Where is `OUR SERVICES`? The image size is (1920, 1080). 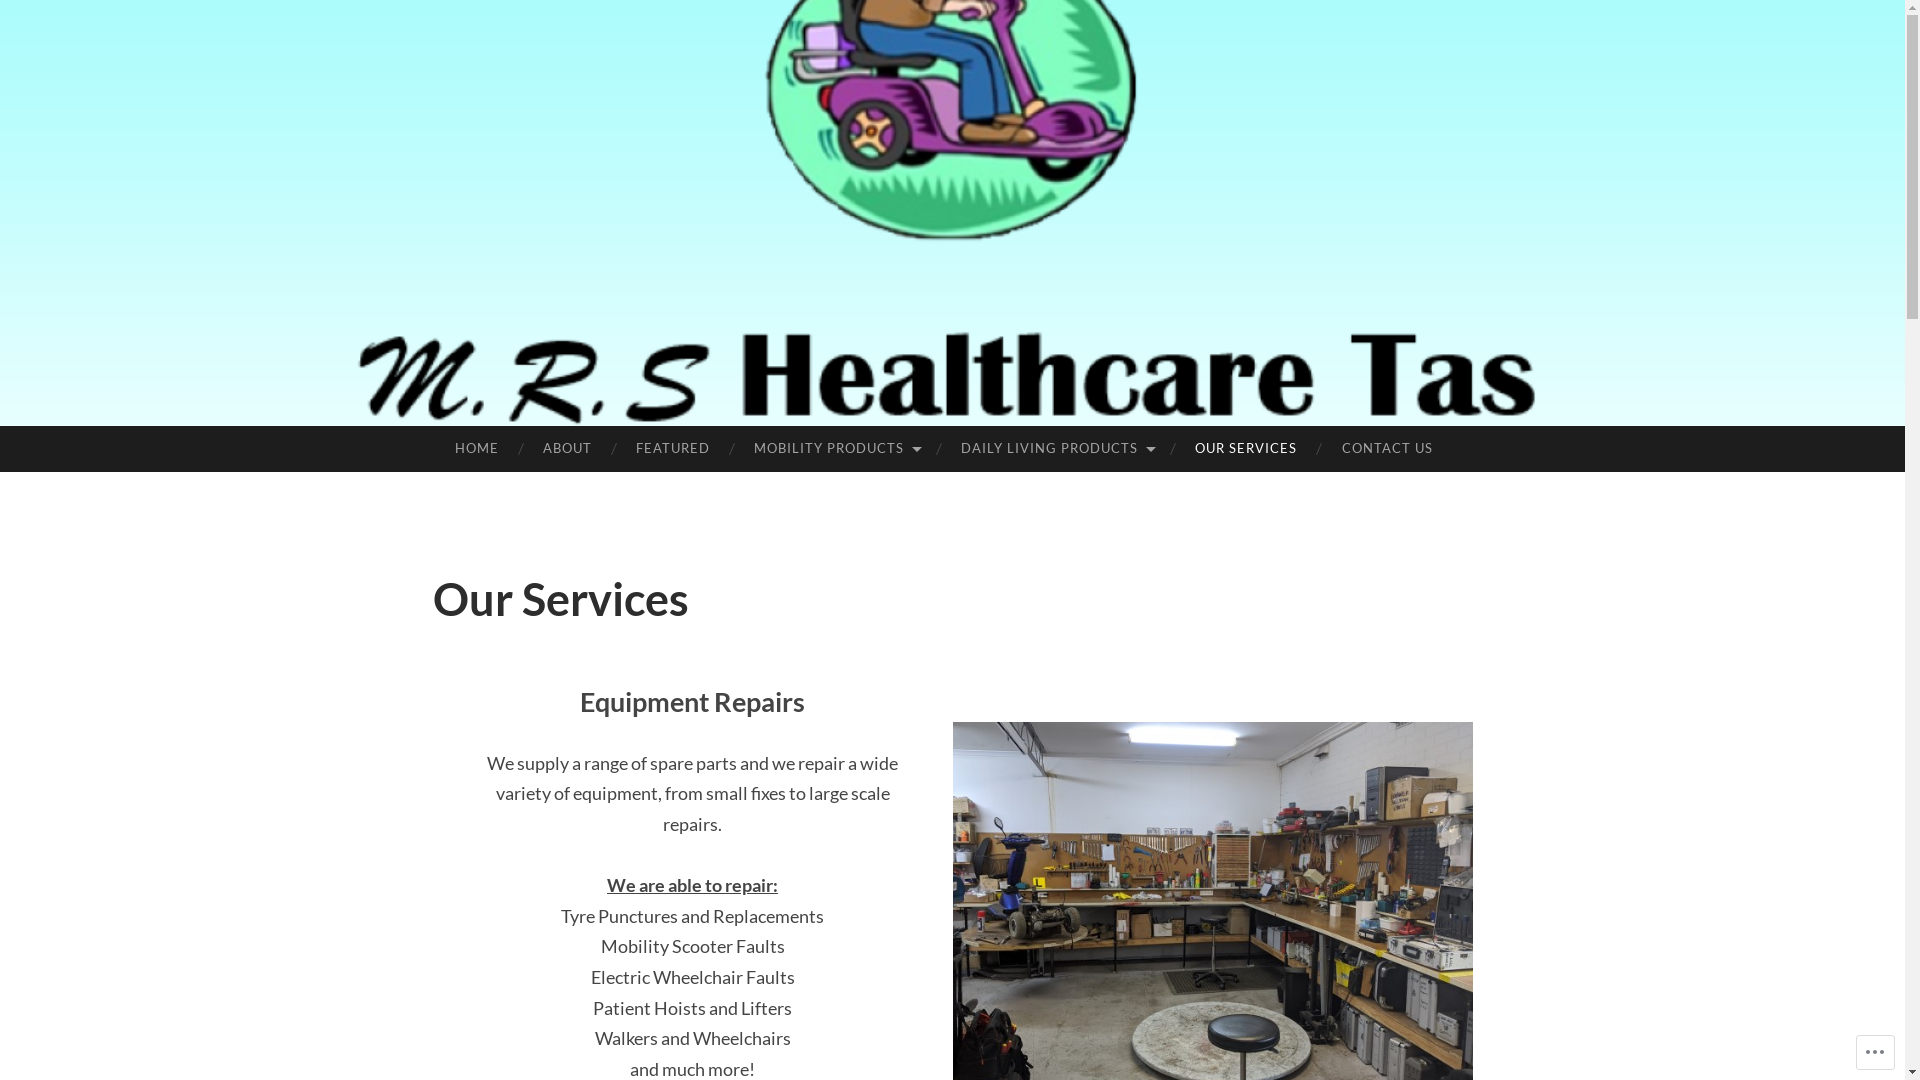
OUR SERVICES is located at coordinates (1246, 449).